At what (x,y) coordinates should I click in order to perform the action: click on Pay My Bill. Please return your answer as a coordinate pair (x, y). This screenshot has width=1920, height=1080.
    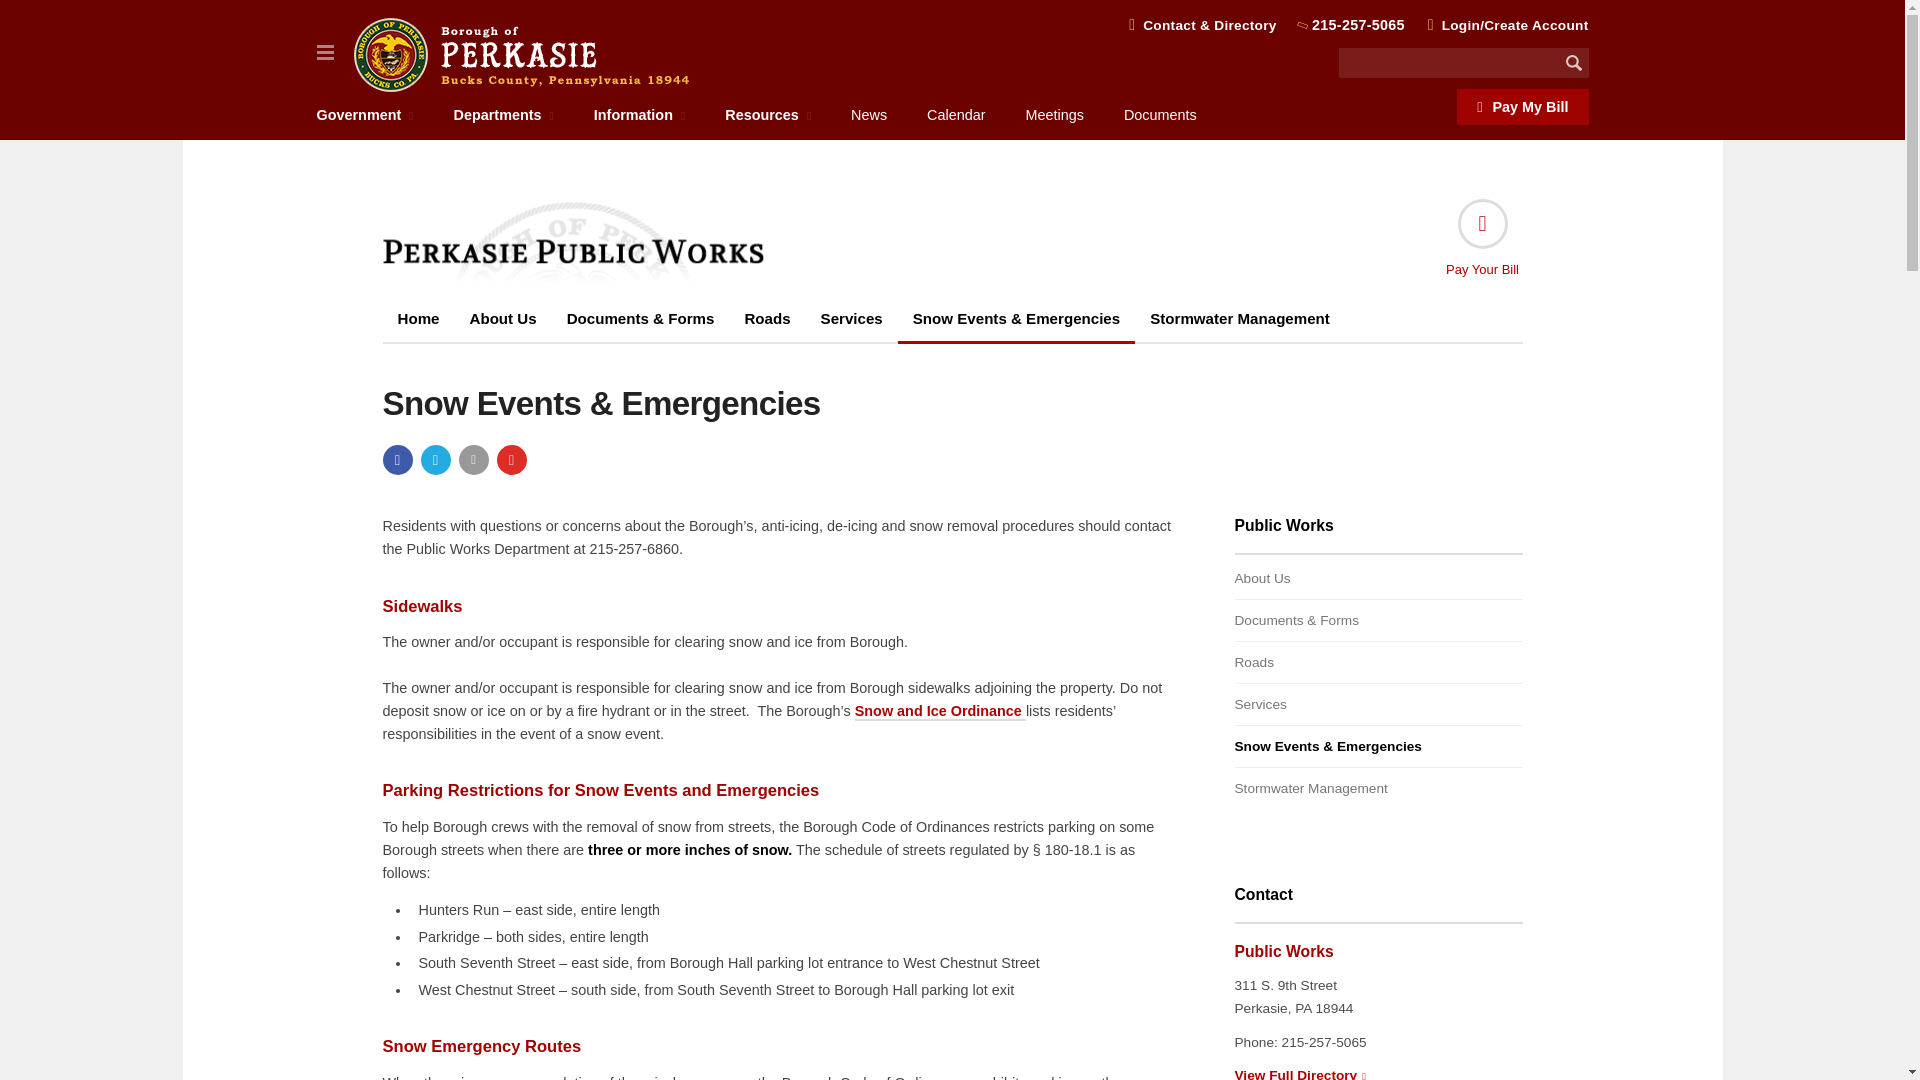
    Looking at the image, I should click on (1522, 106).